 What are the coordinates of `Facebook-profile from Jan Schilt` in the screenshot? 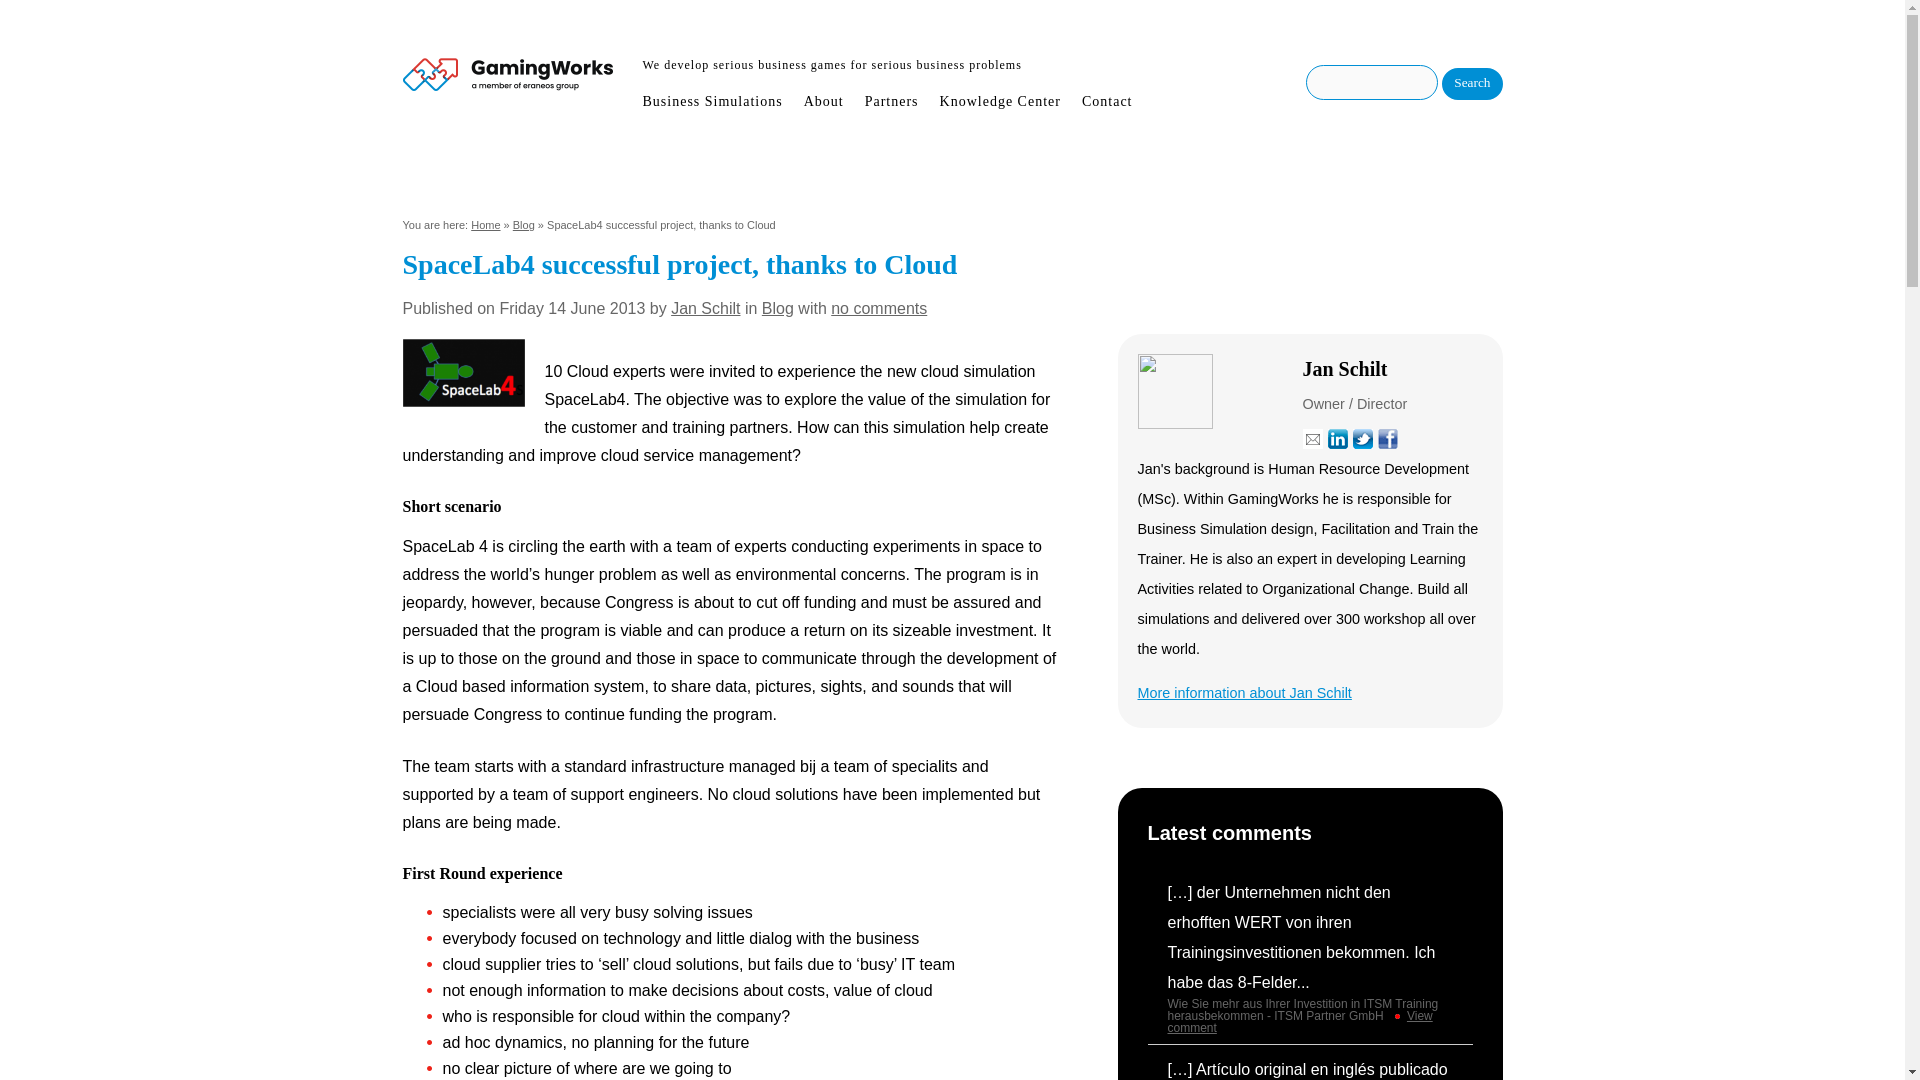 It's located at (1388, 438).